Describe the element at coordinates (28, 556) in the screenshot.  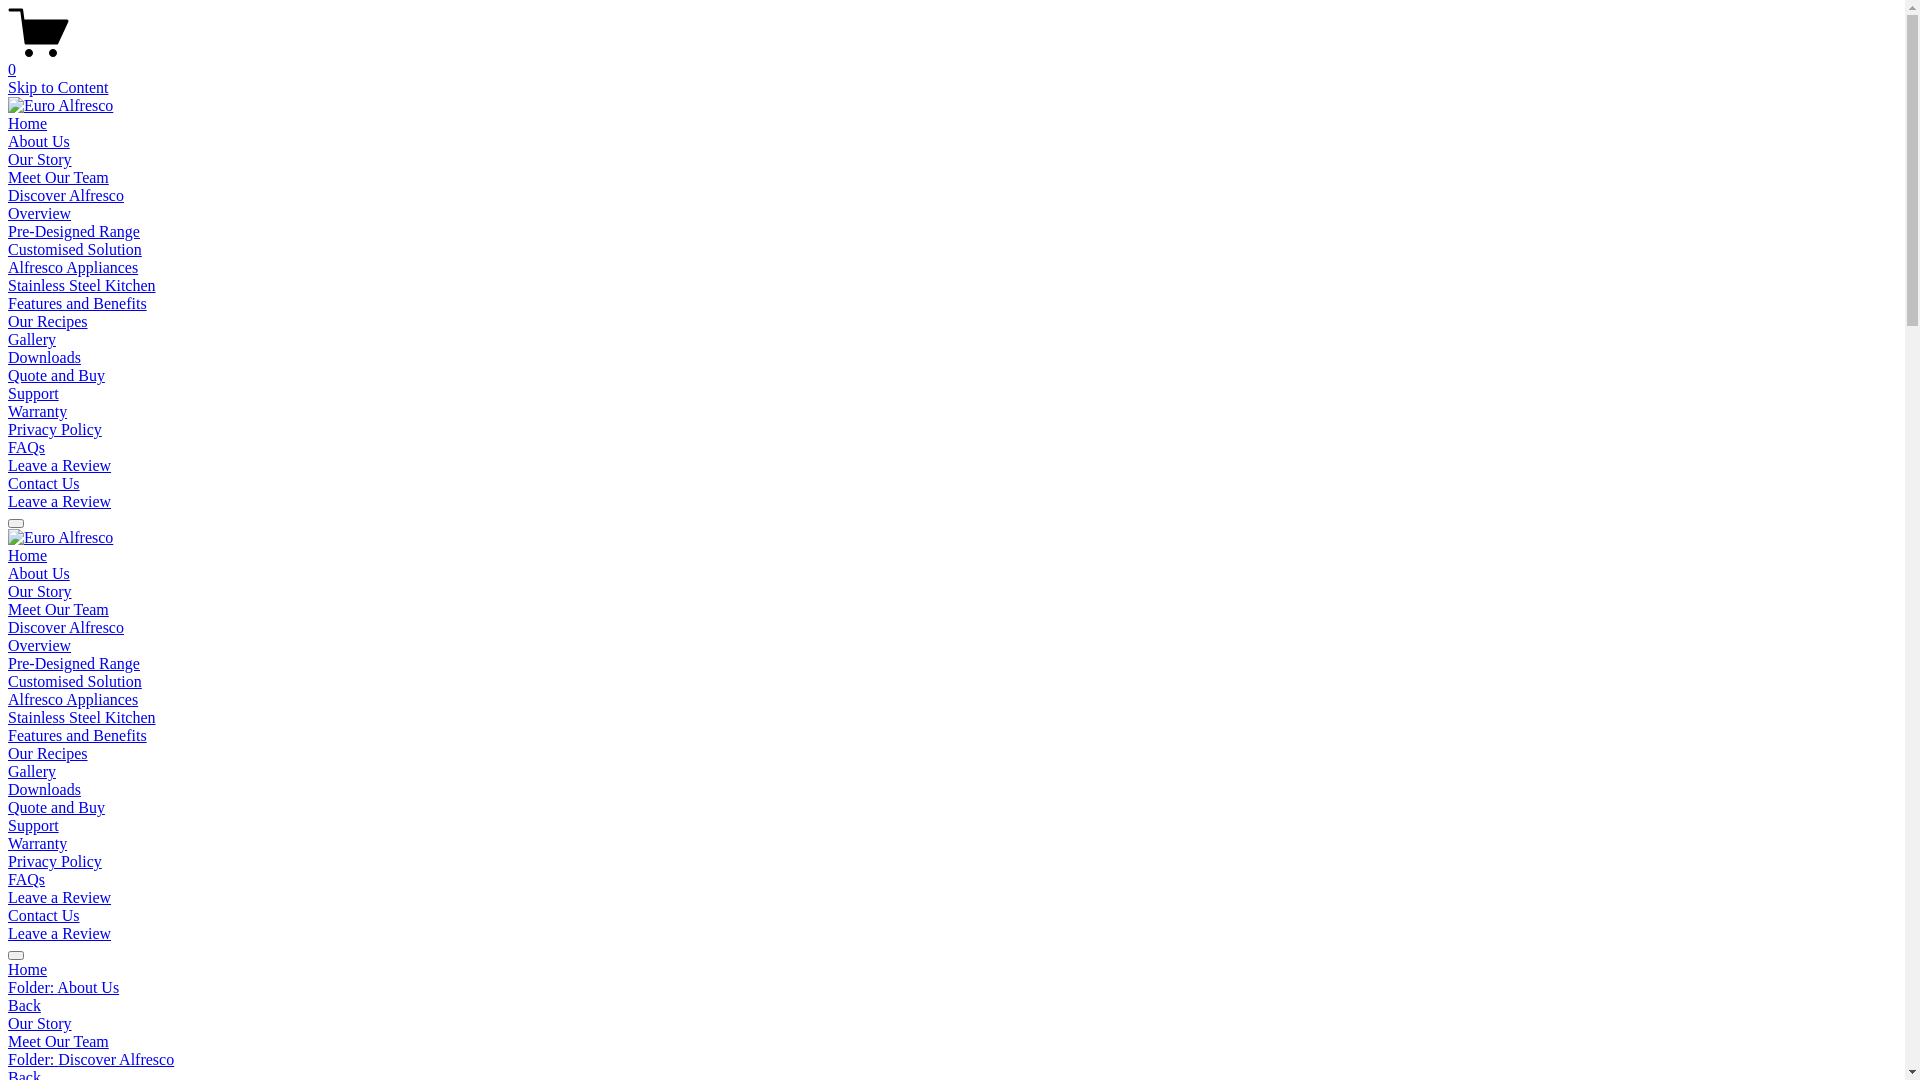
I see `Home` at that location.